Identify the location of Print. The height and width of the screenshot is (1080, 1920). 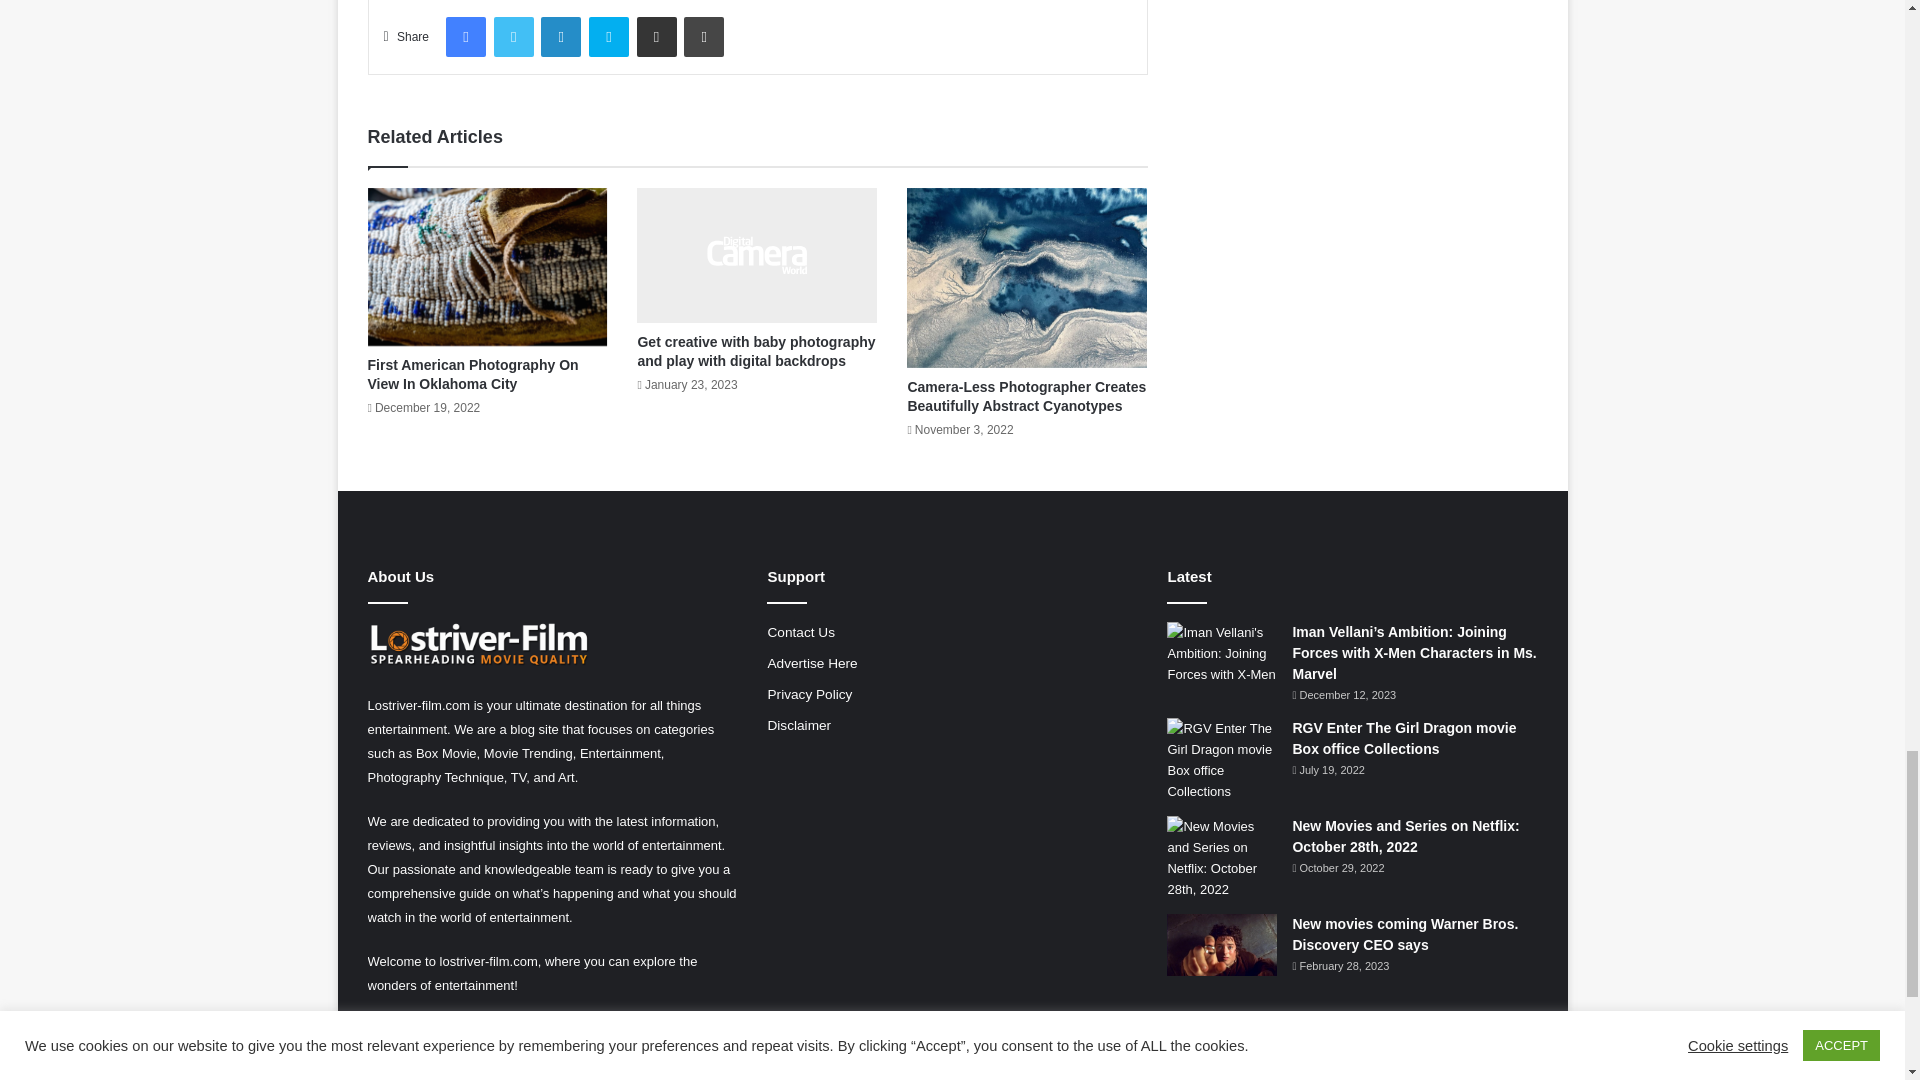
(703, 37).